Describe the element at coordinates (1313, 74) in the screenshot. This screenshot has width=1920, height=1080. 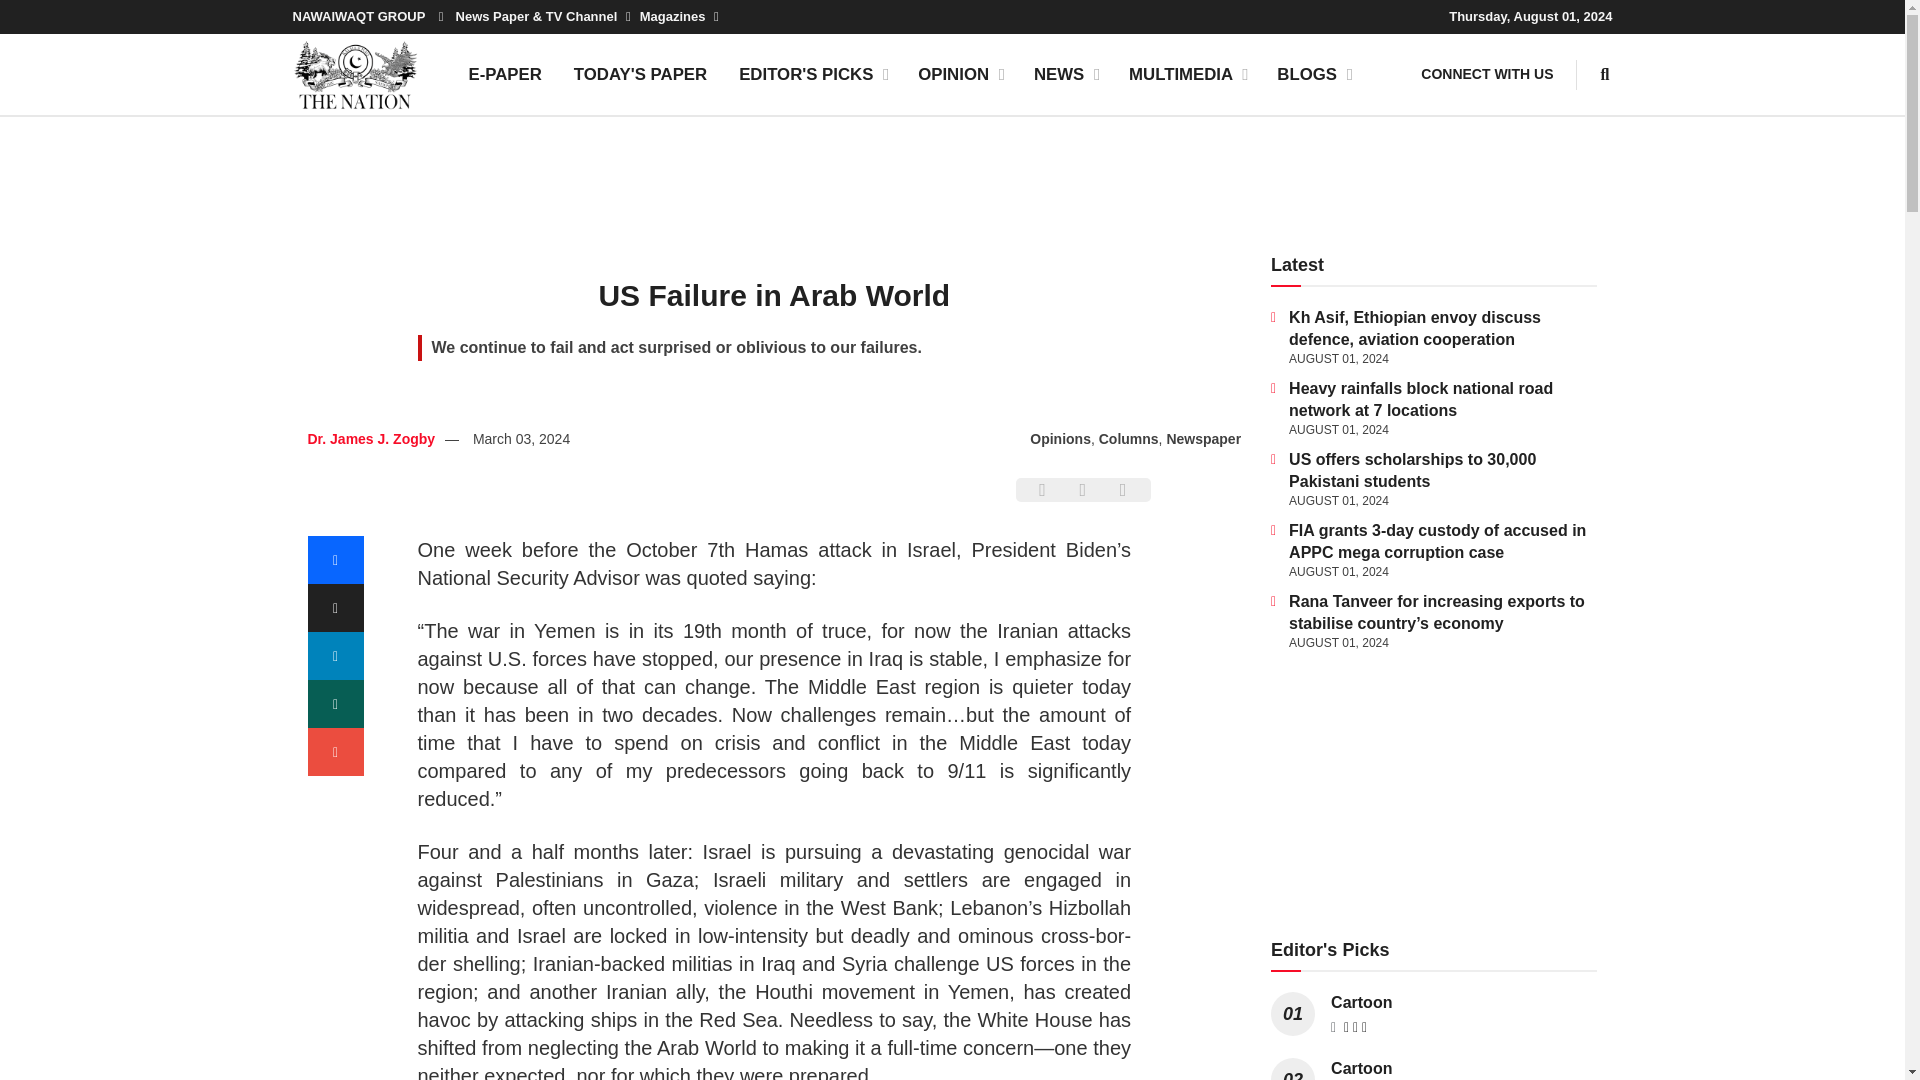
I see `BLOGS` at that location.